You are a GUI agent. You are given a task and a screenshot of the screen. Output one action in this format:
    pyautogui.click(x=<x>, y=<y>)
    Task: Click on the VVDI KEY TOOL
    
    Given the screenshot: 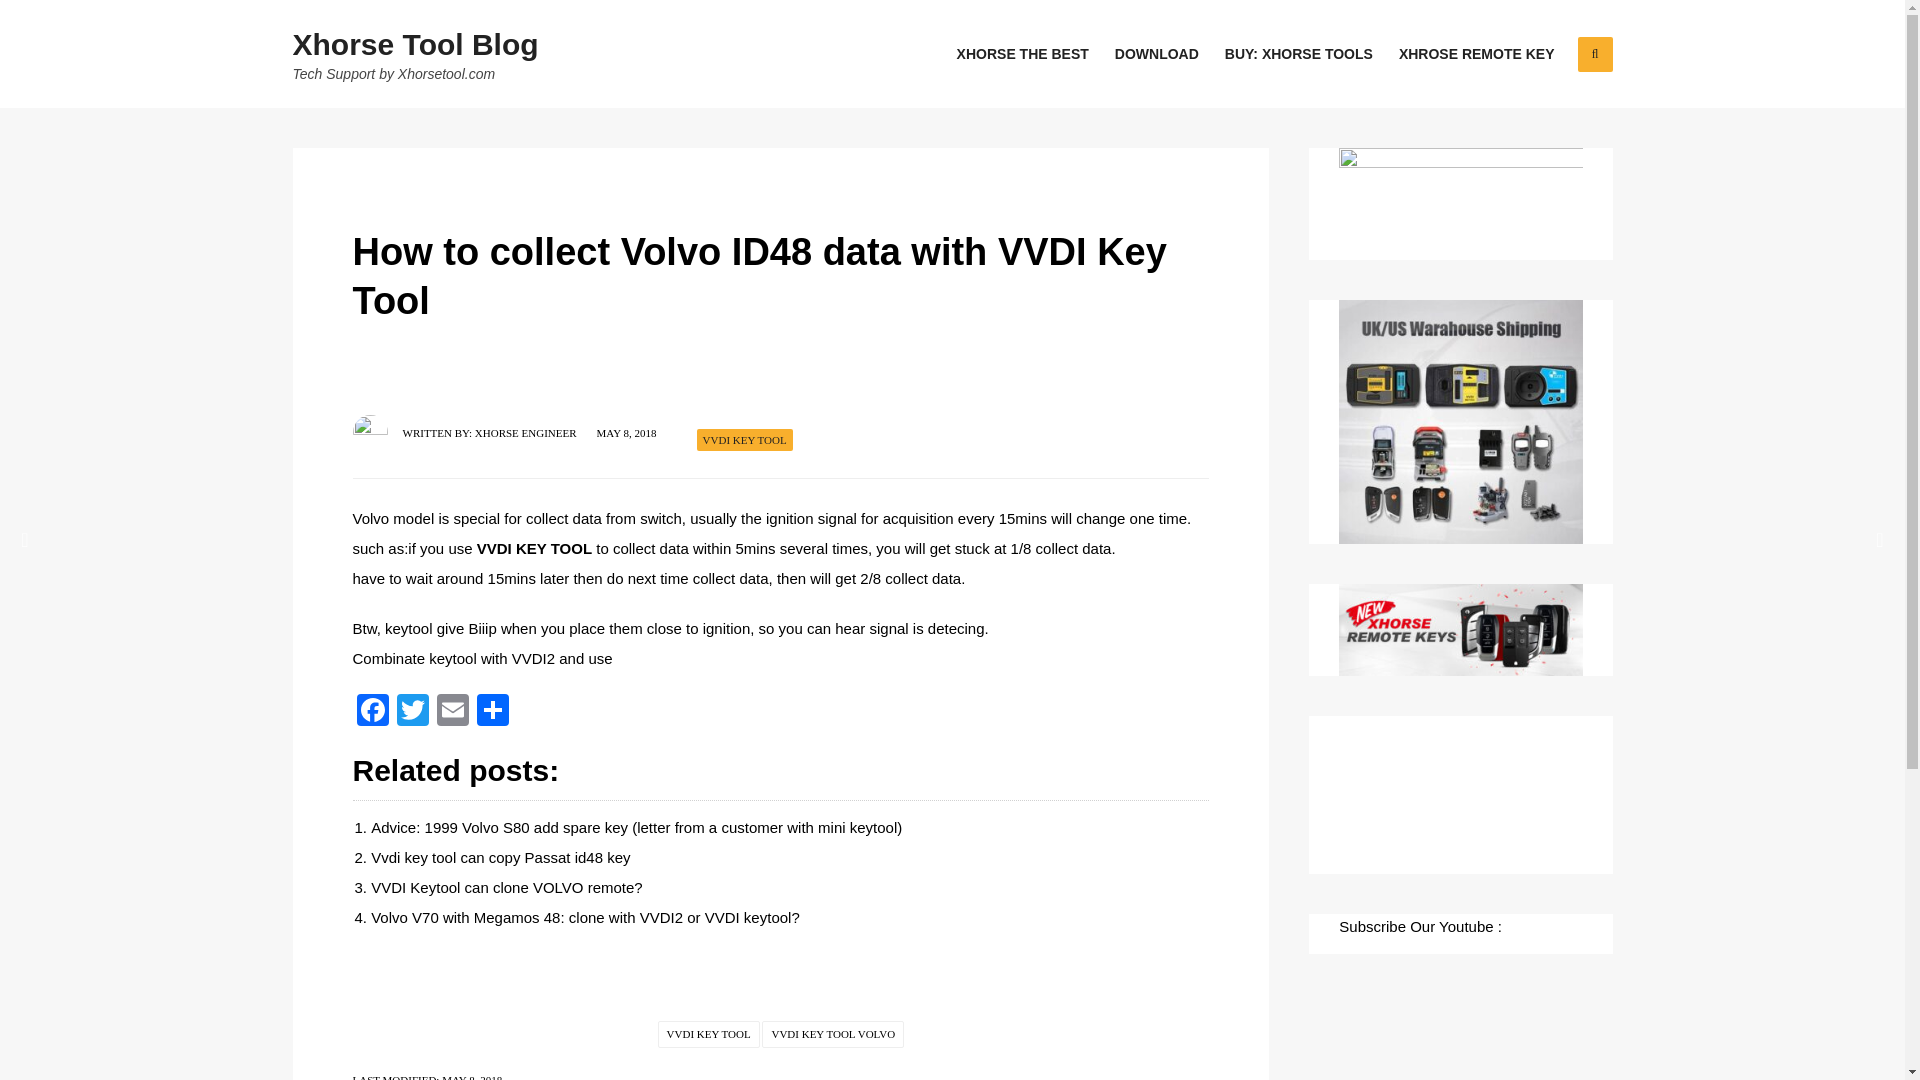 What is the action you would take?
    pyautogui.click(x=534, y=548)
    